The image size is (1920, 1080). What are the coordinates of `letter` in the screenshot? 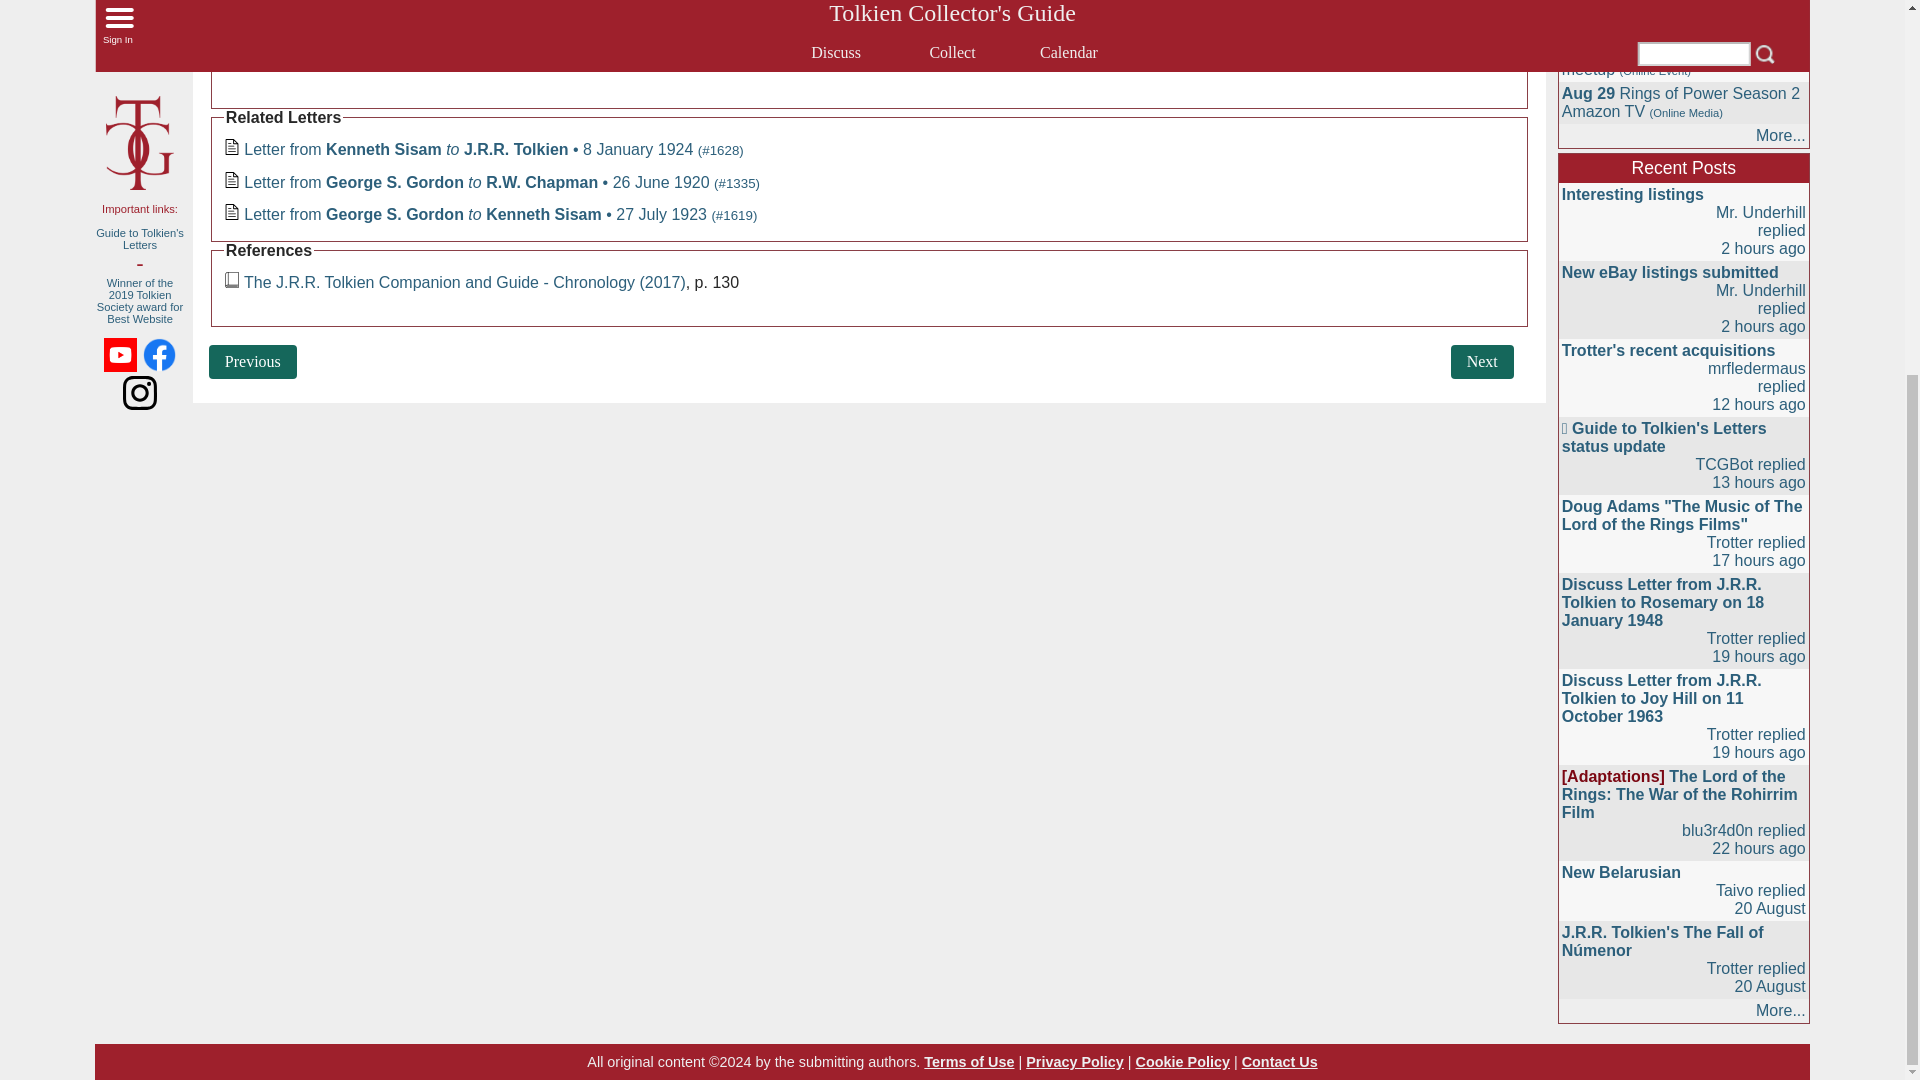 It's located at (232, 147).